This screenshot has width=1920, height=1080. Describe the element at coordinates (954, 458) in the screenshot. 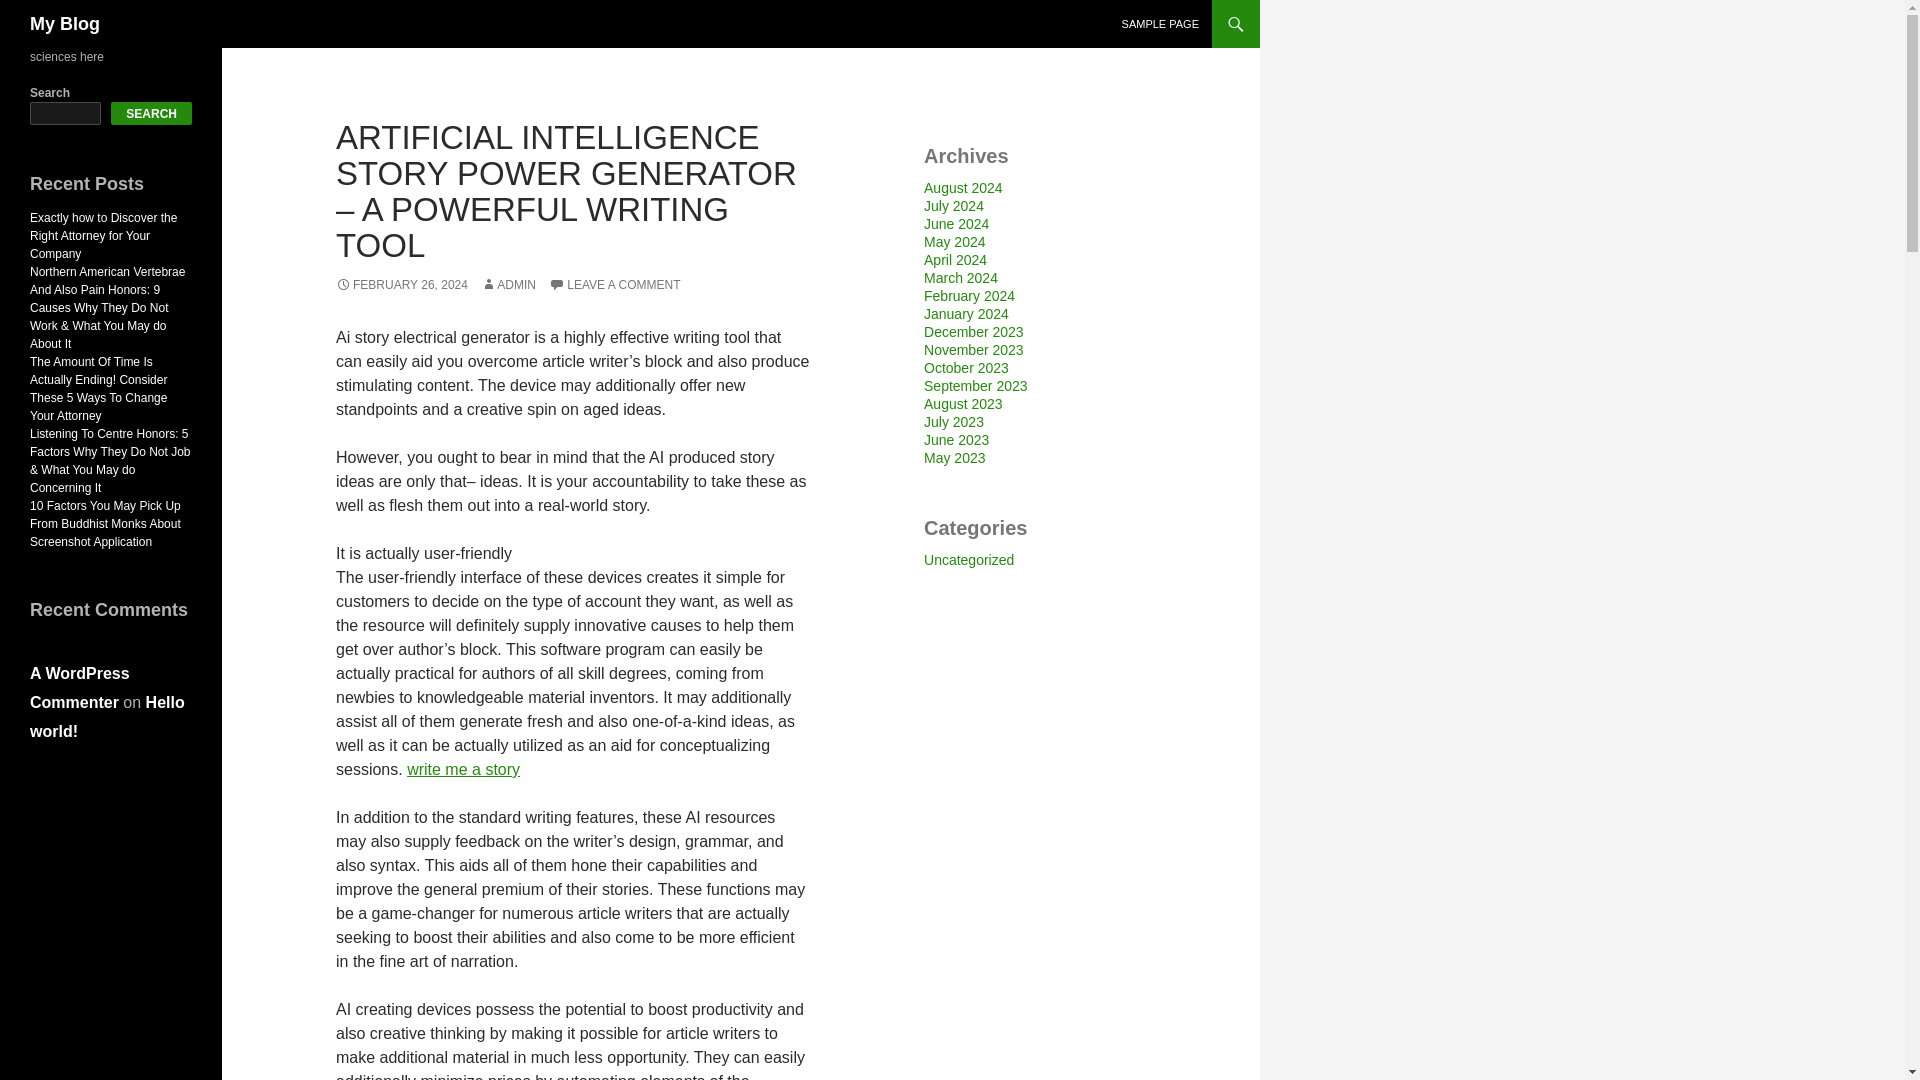

I see `May 2023` at that location.